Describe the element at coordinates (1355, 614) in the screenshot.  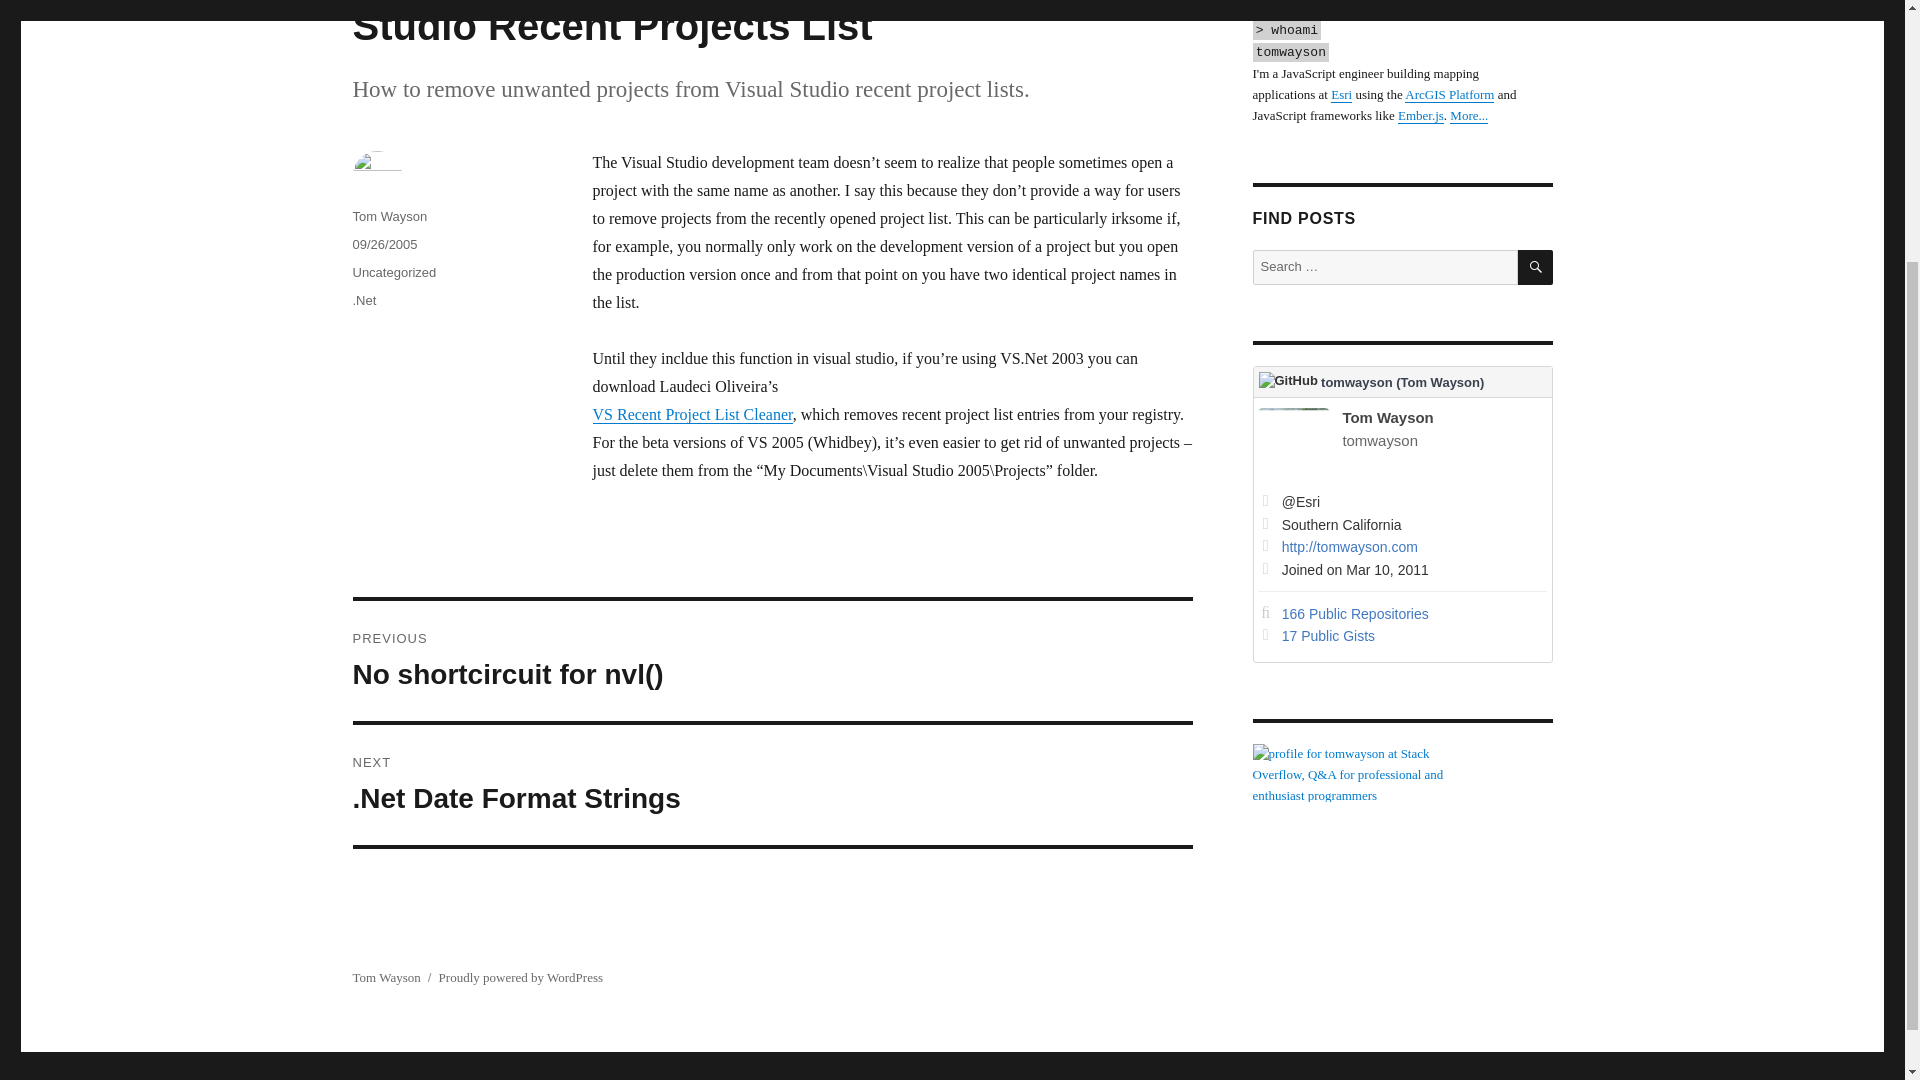
I see `166 Public Repositories` at that location.